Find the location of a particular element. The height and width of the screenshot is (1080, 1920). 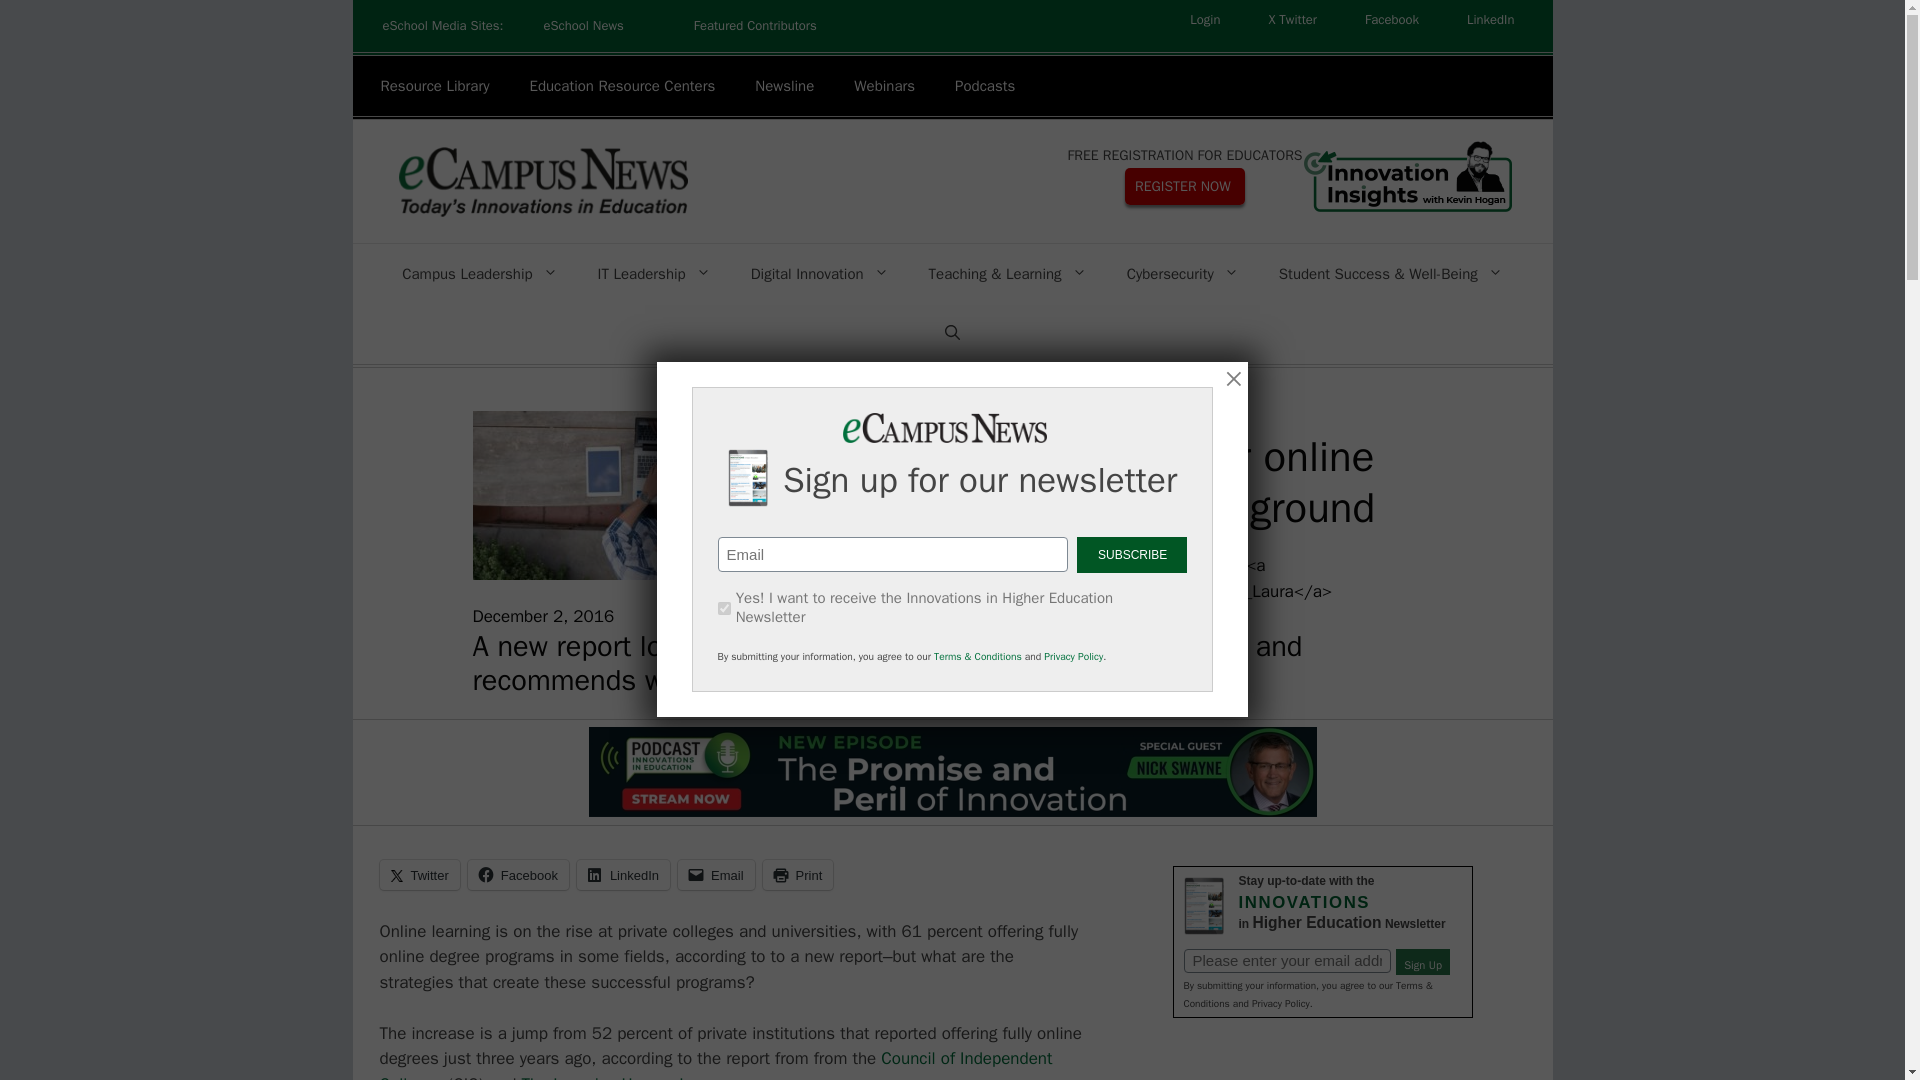

eSchool Media Sites: is located at coordinates (442, 26).